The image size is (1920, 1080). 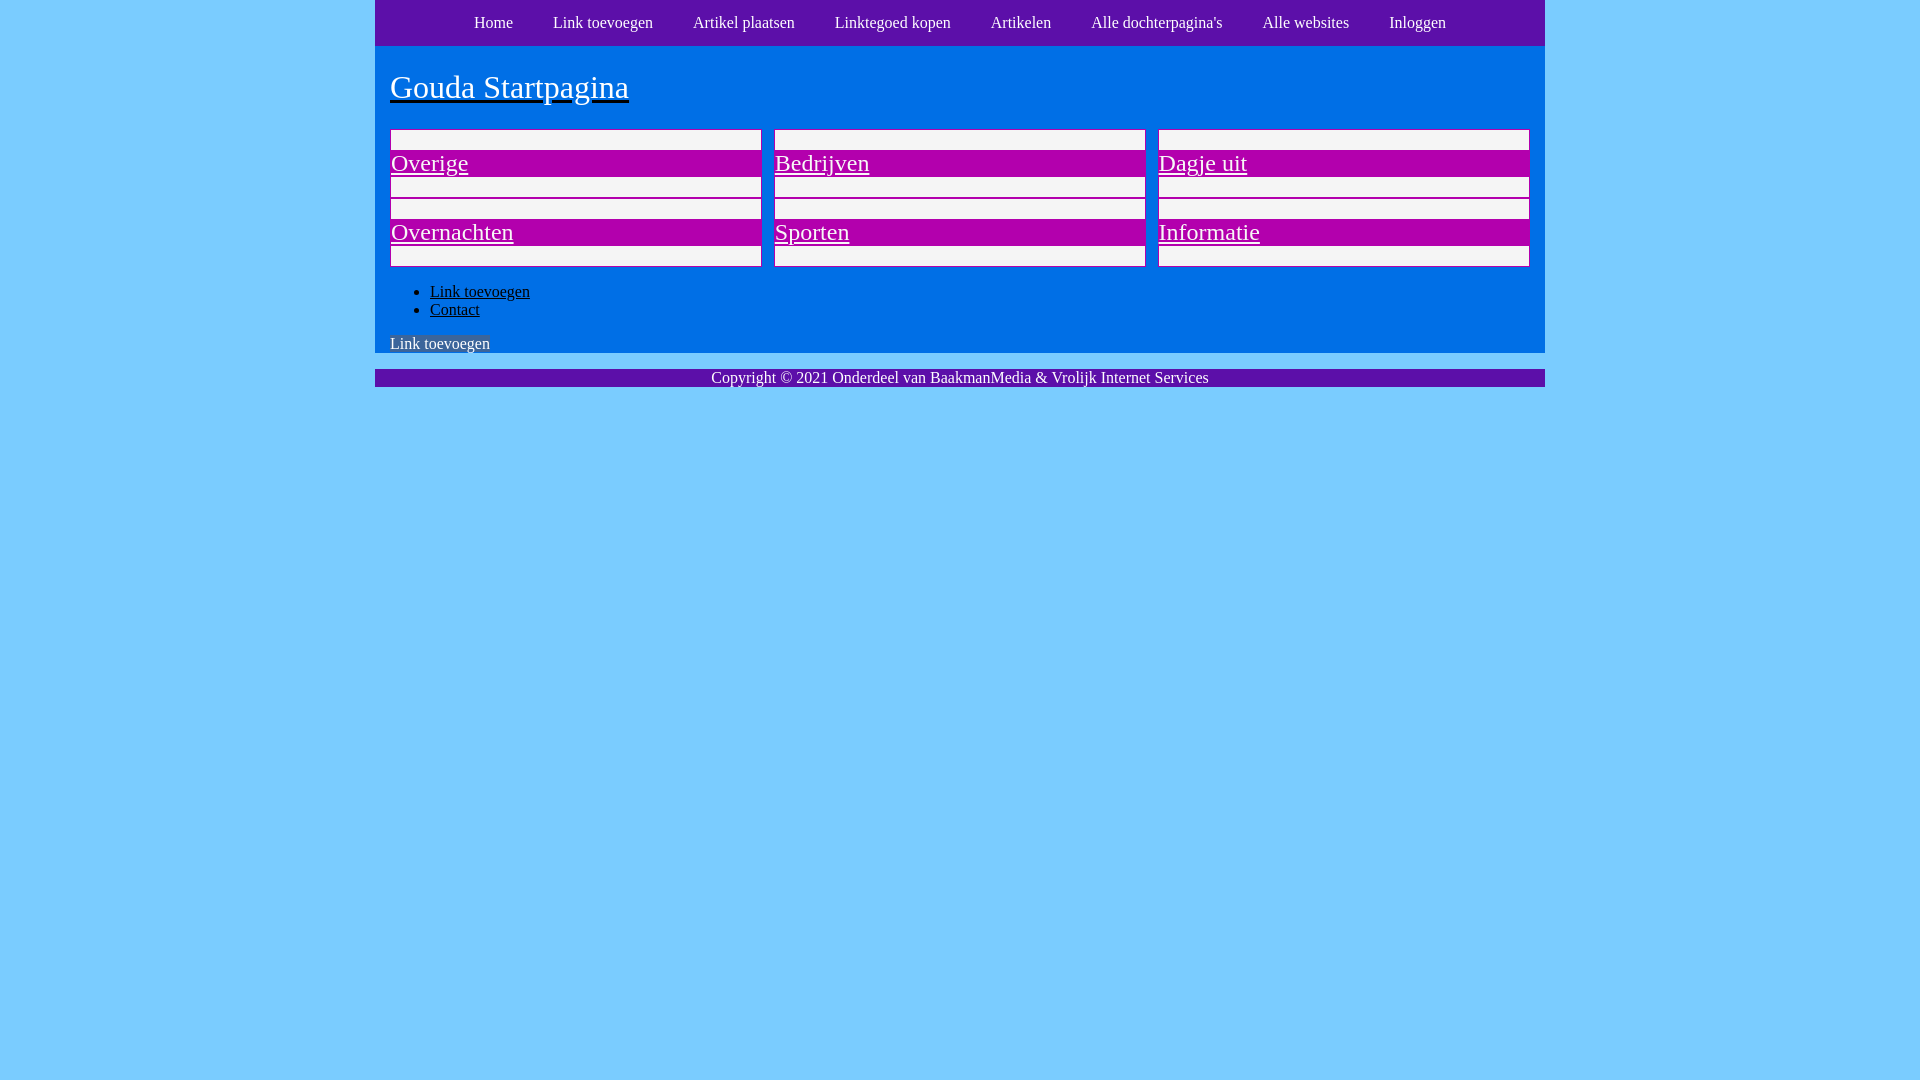 I want to click on Artikel plaatsen, so click(x=744, y=23).